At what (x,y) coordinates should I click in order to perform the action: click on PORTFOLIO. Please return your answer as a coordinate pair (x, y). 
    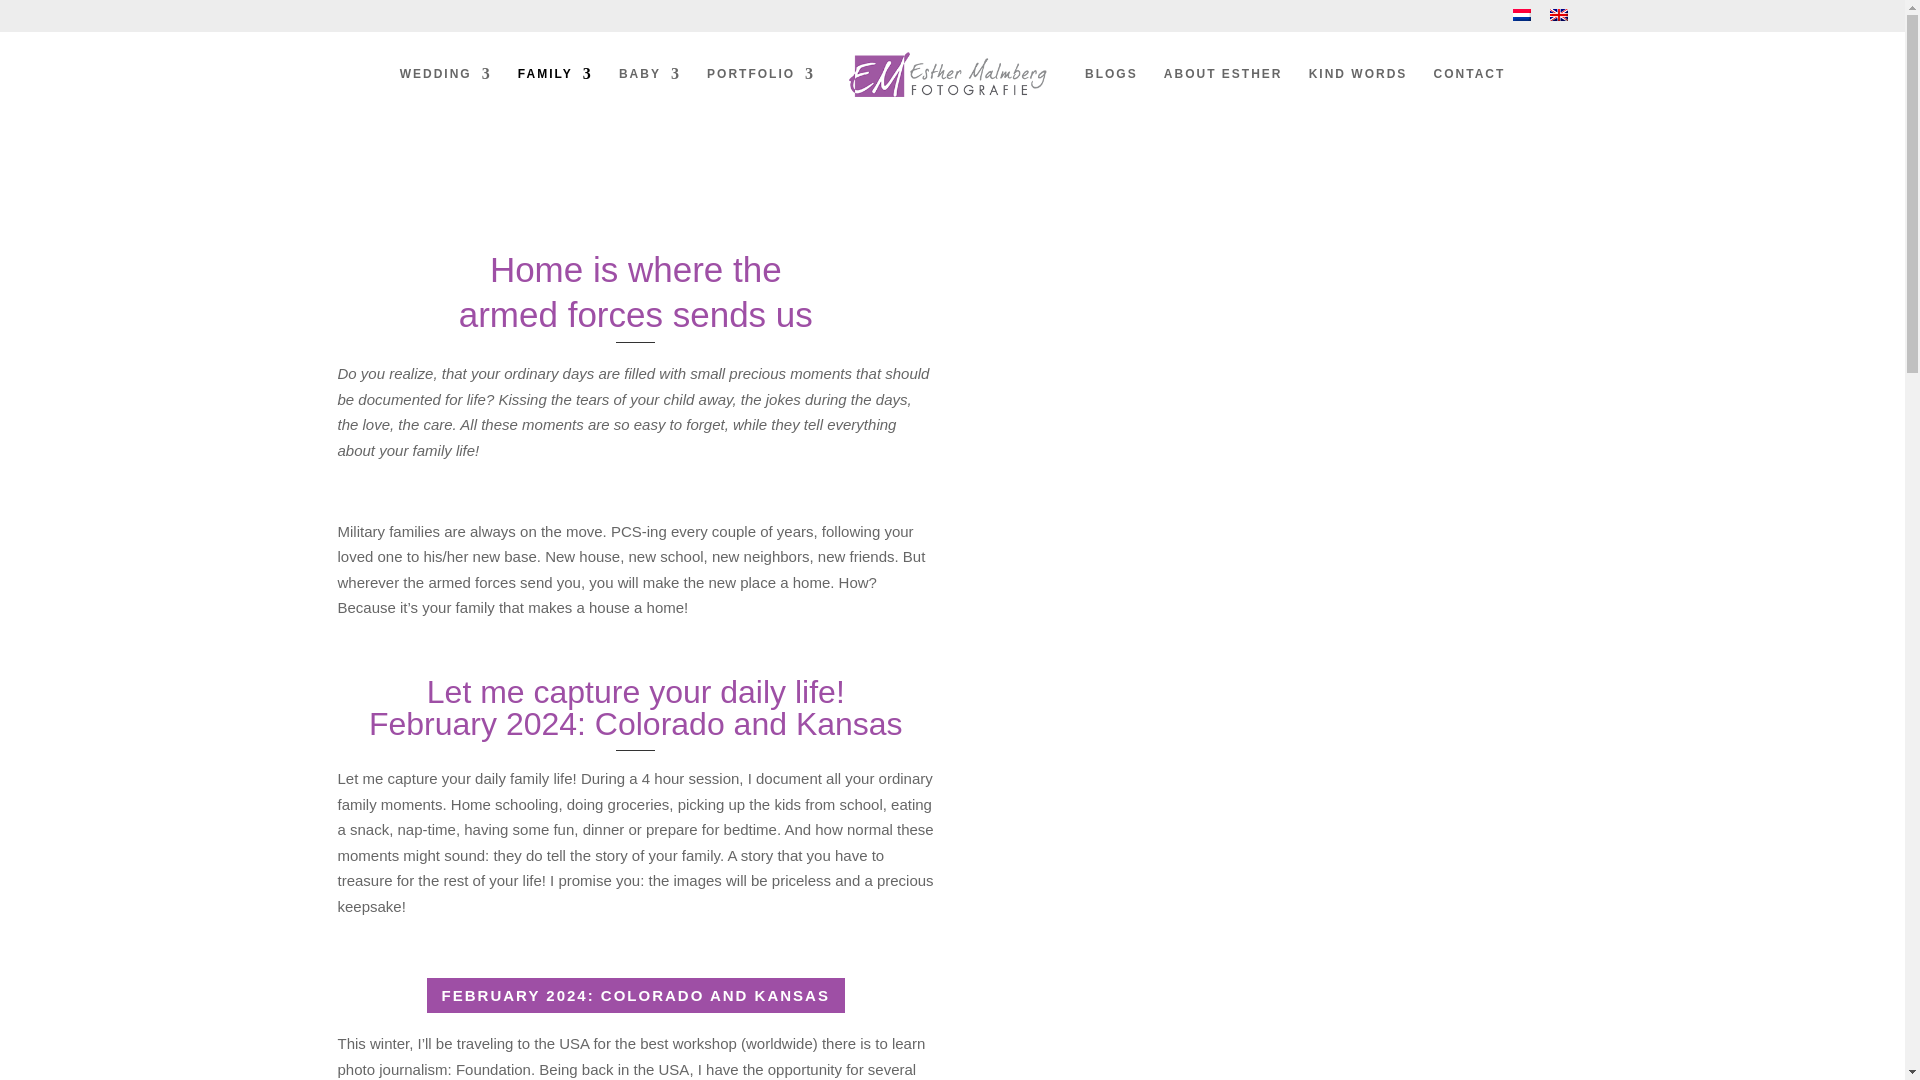
    Looking at the image, I should click on (760, 90).